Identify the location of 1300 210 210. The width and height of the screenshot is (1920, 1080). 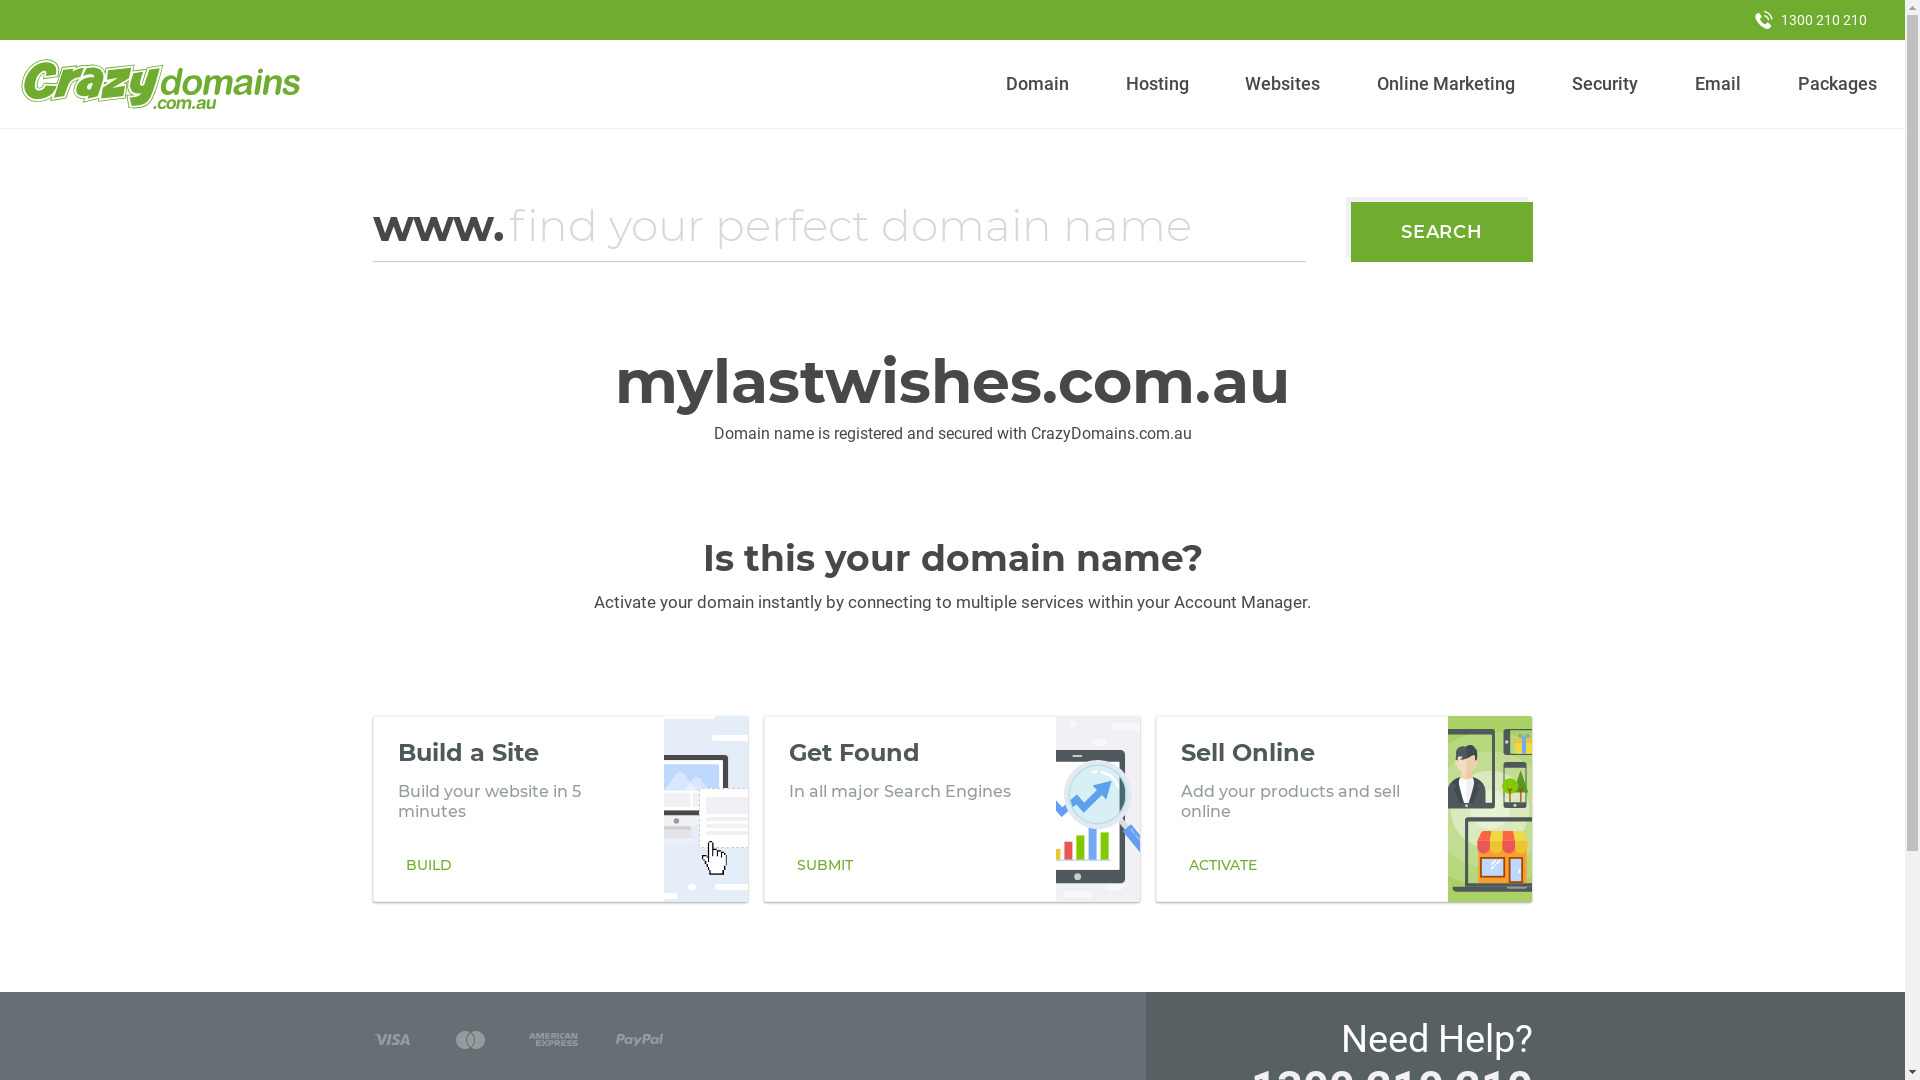
(1811, 20).